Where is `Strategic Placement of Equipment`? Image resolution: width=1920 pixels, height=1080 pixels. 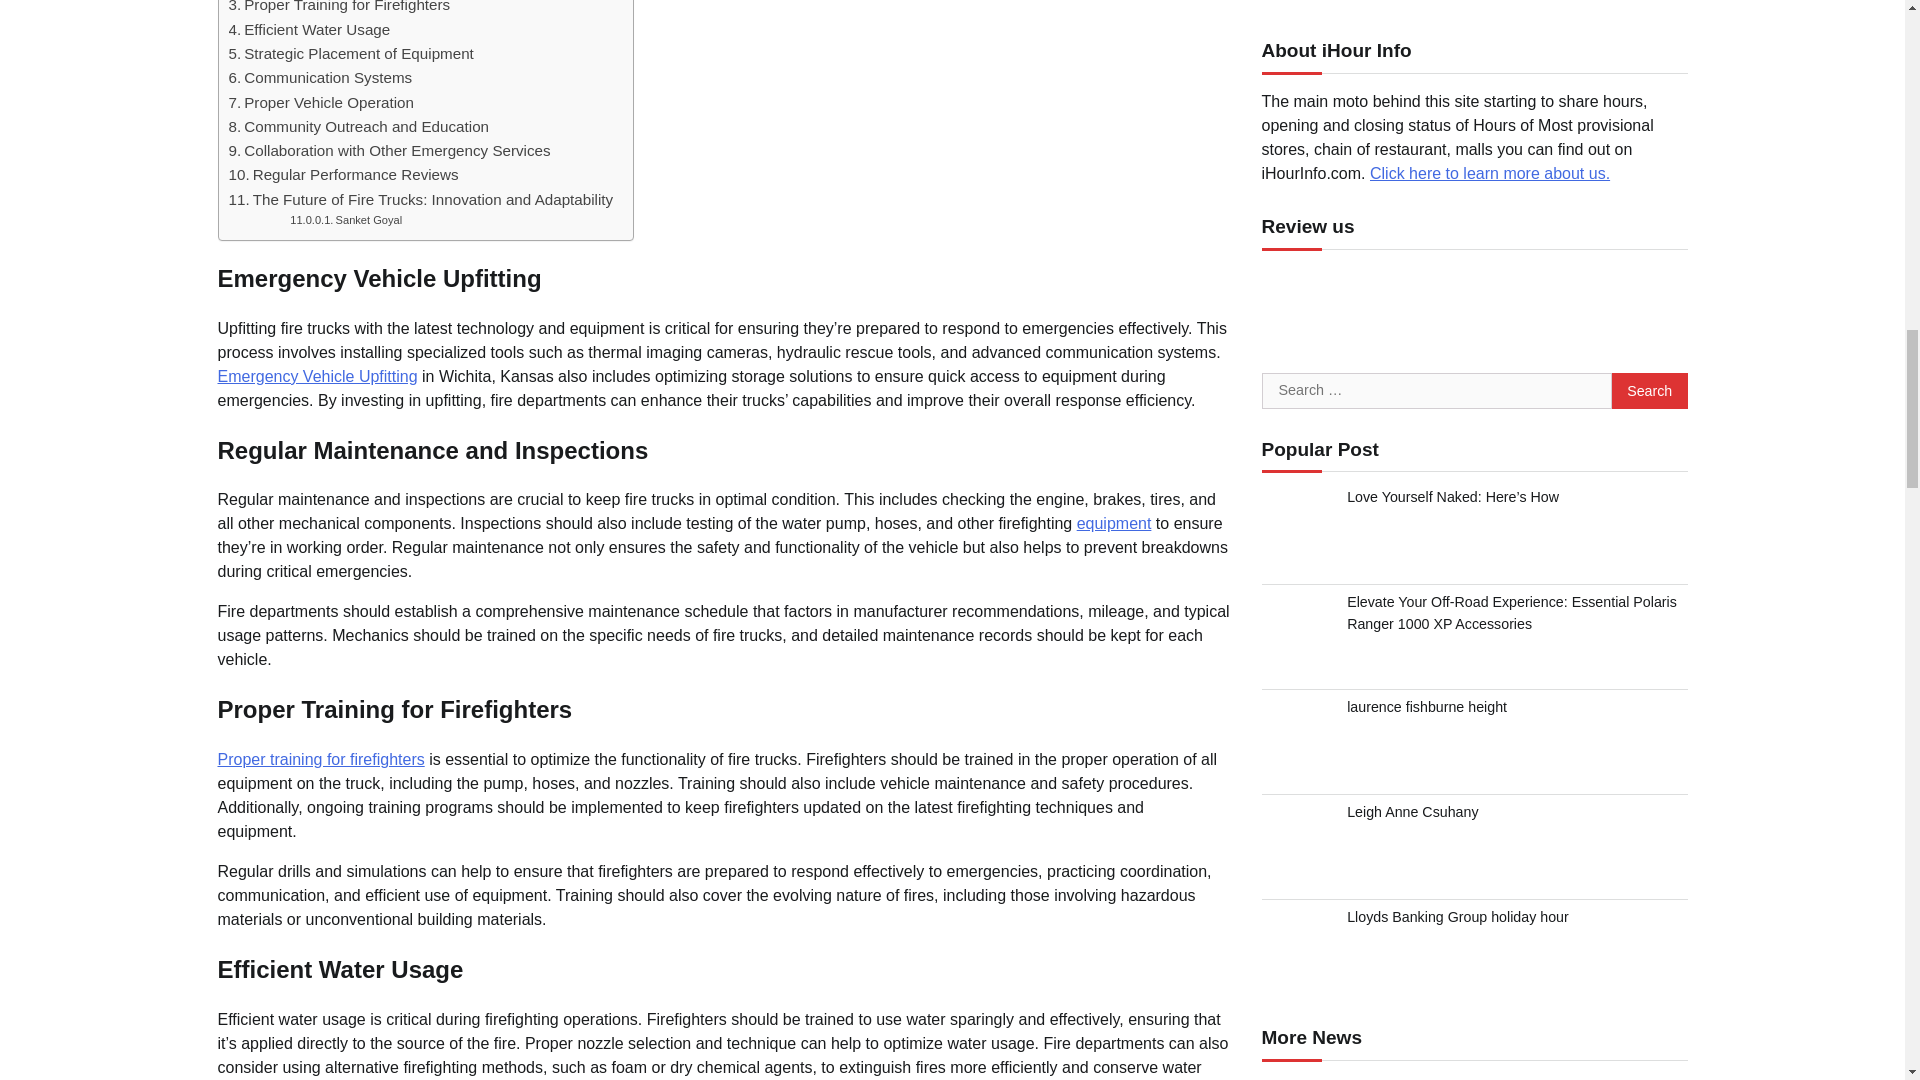
Strategic Placement of Equipment is located at coordinates (350, 54).